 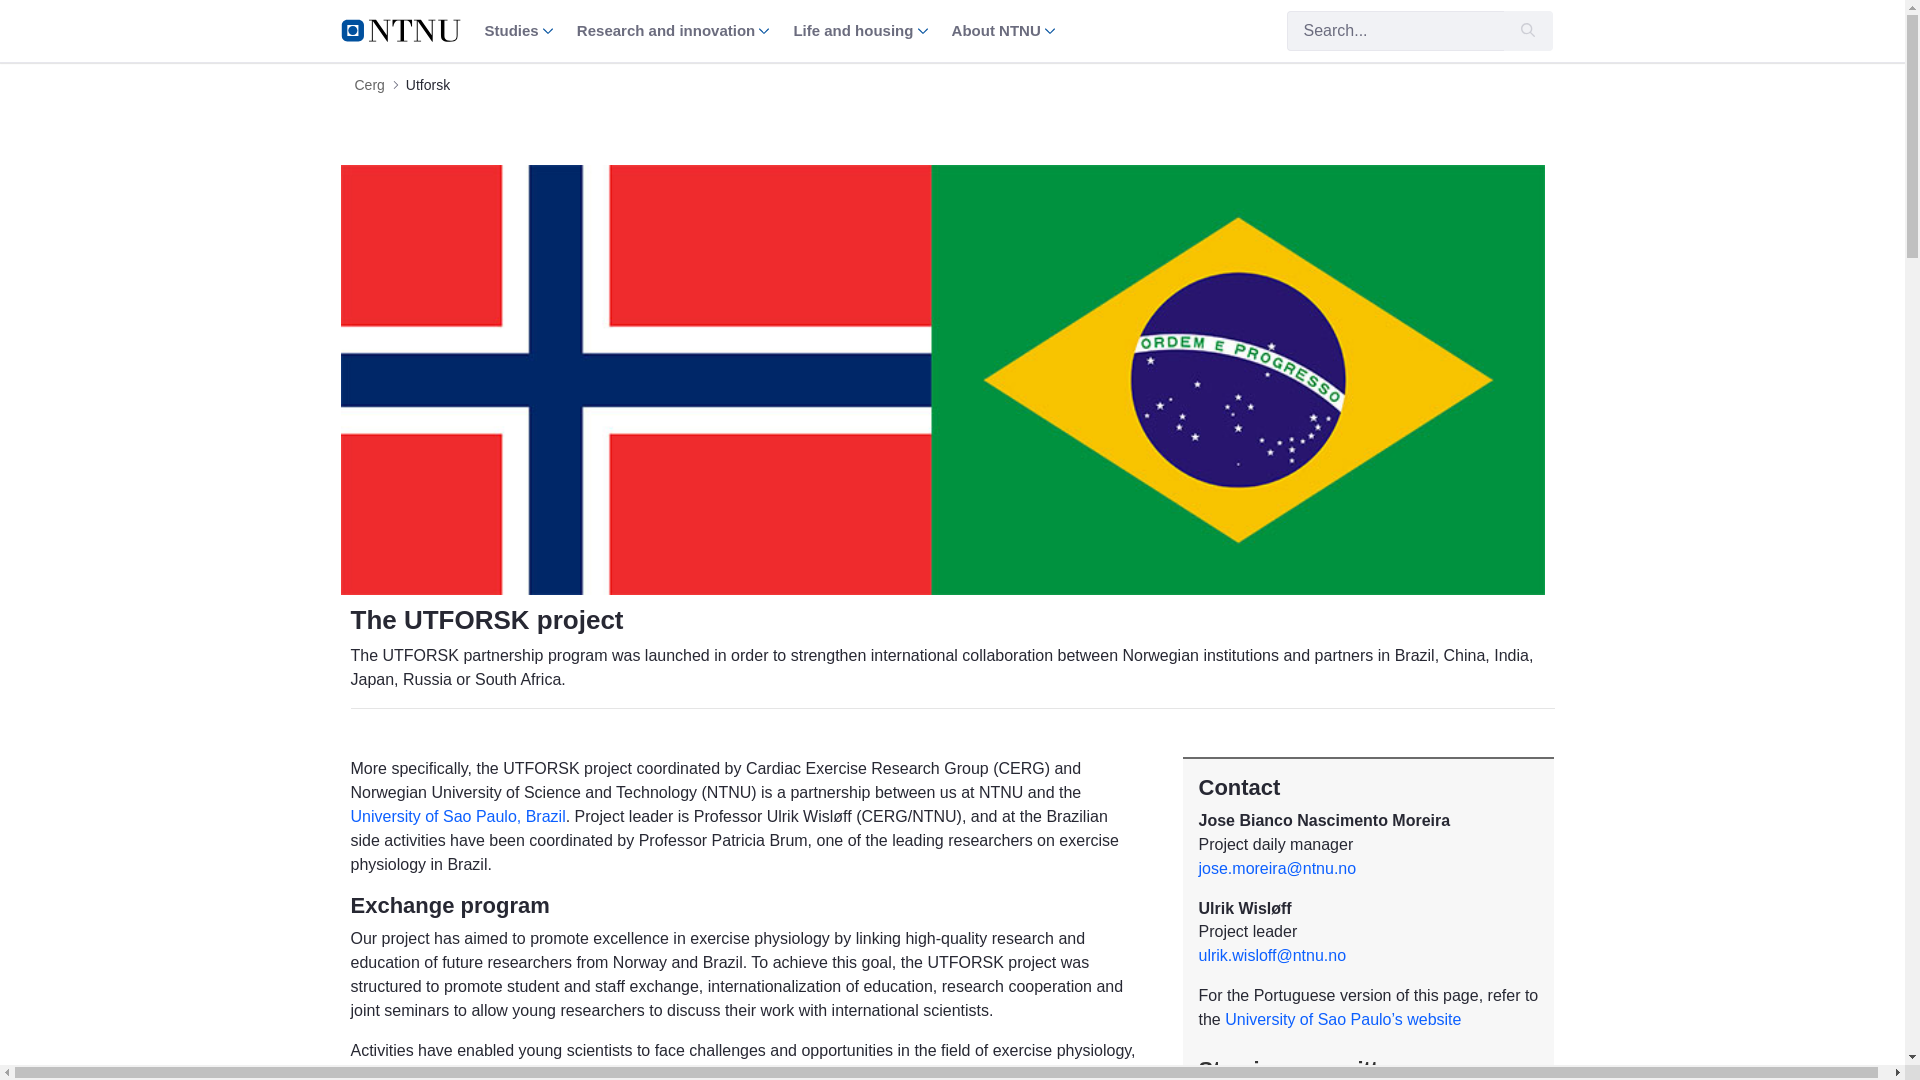 I want to click on Cerg, so click(x=368, y=85).